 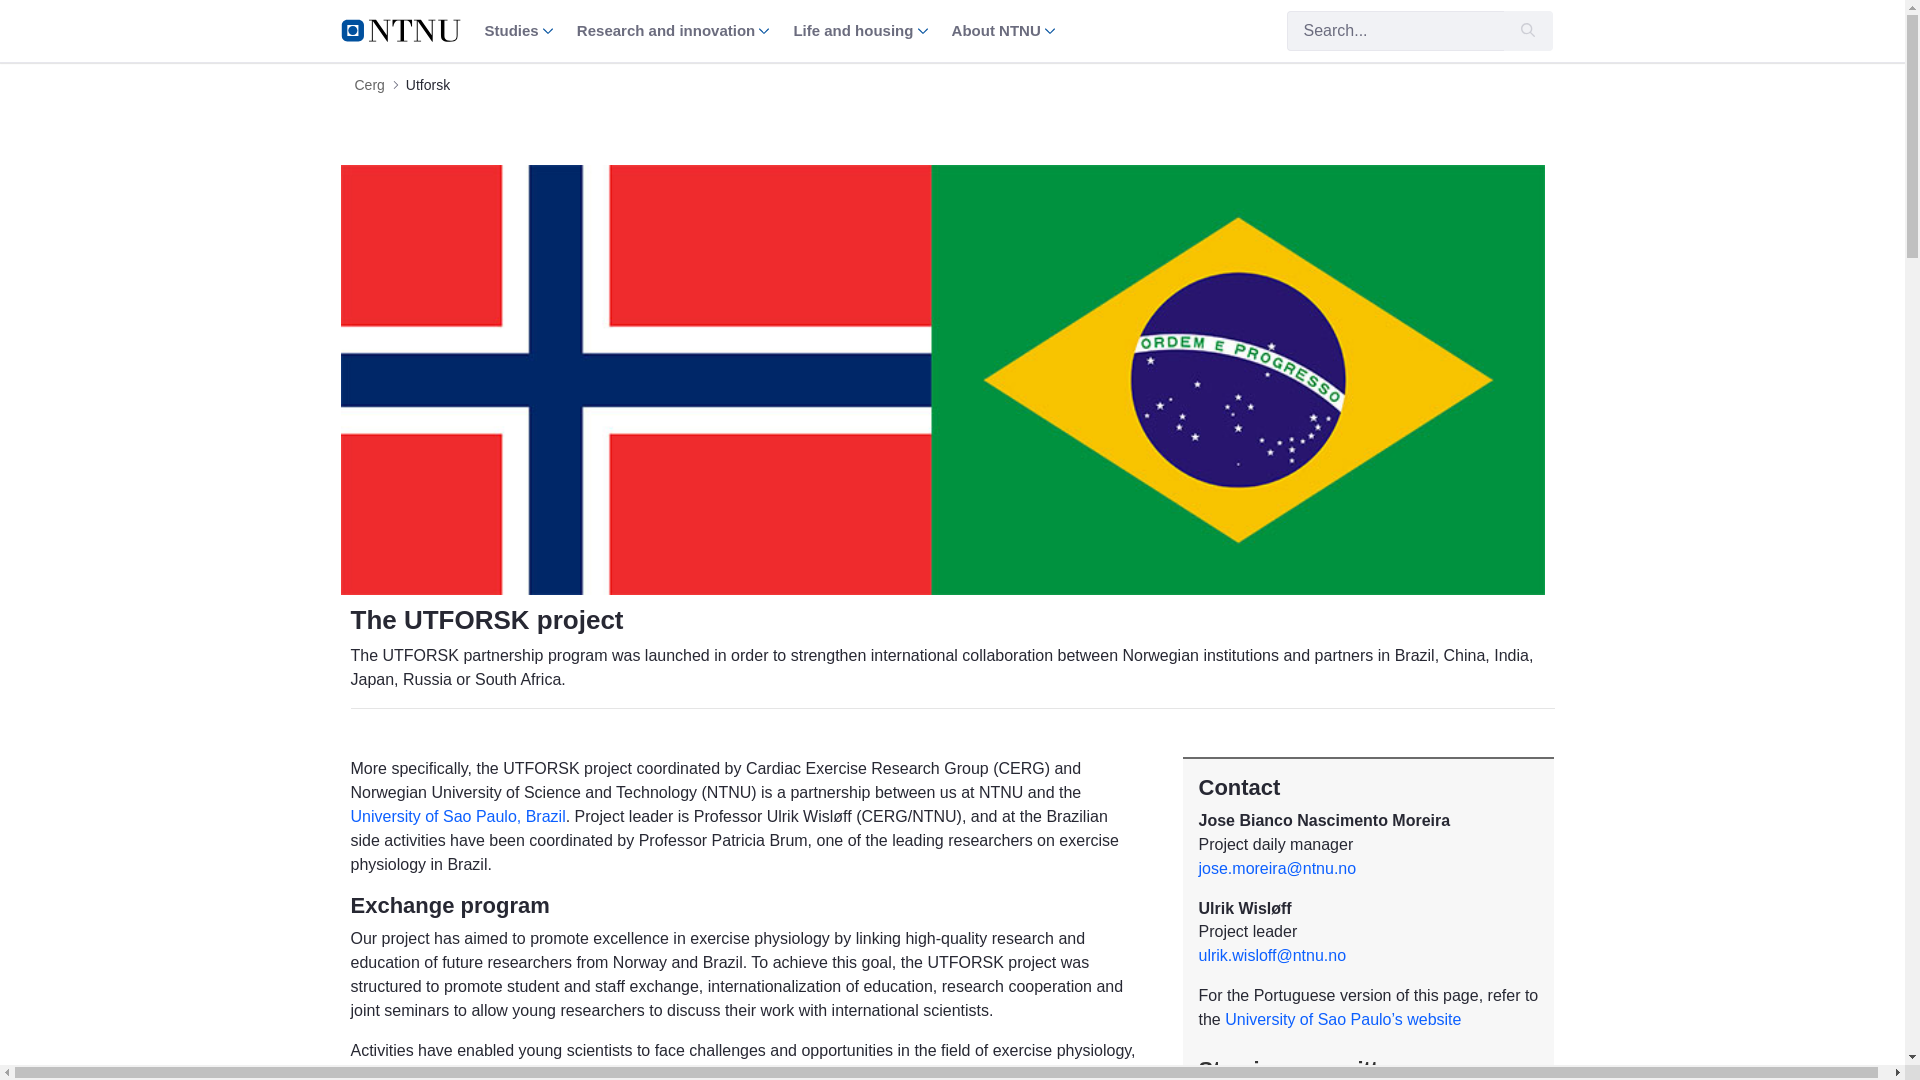 I want to click on Cerg, so click(x=368, y=85).